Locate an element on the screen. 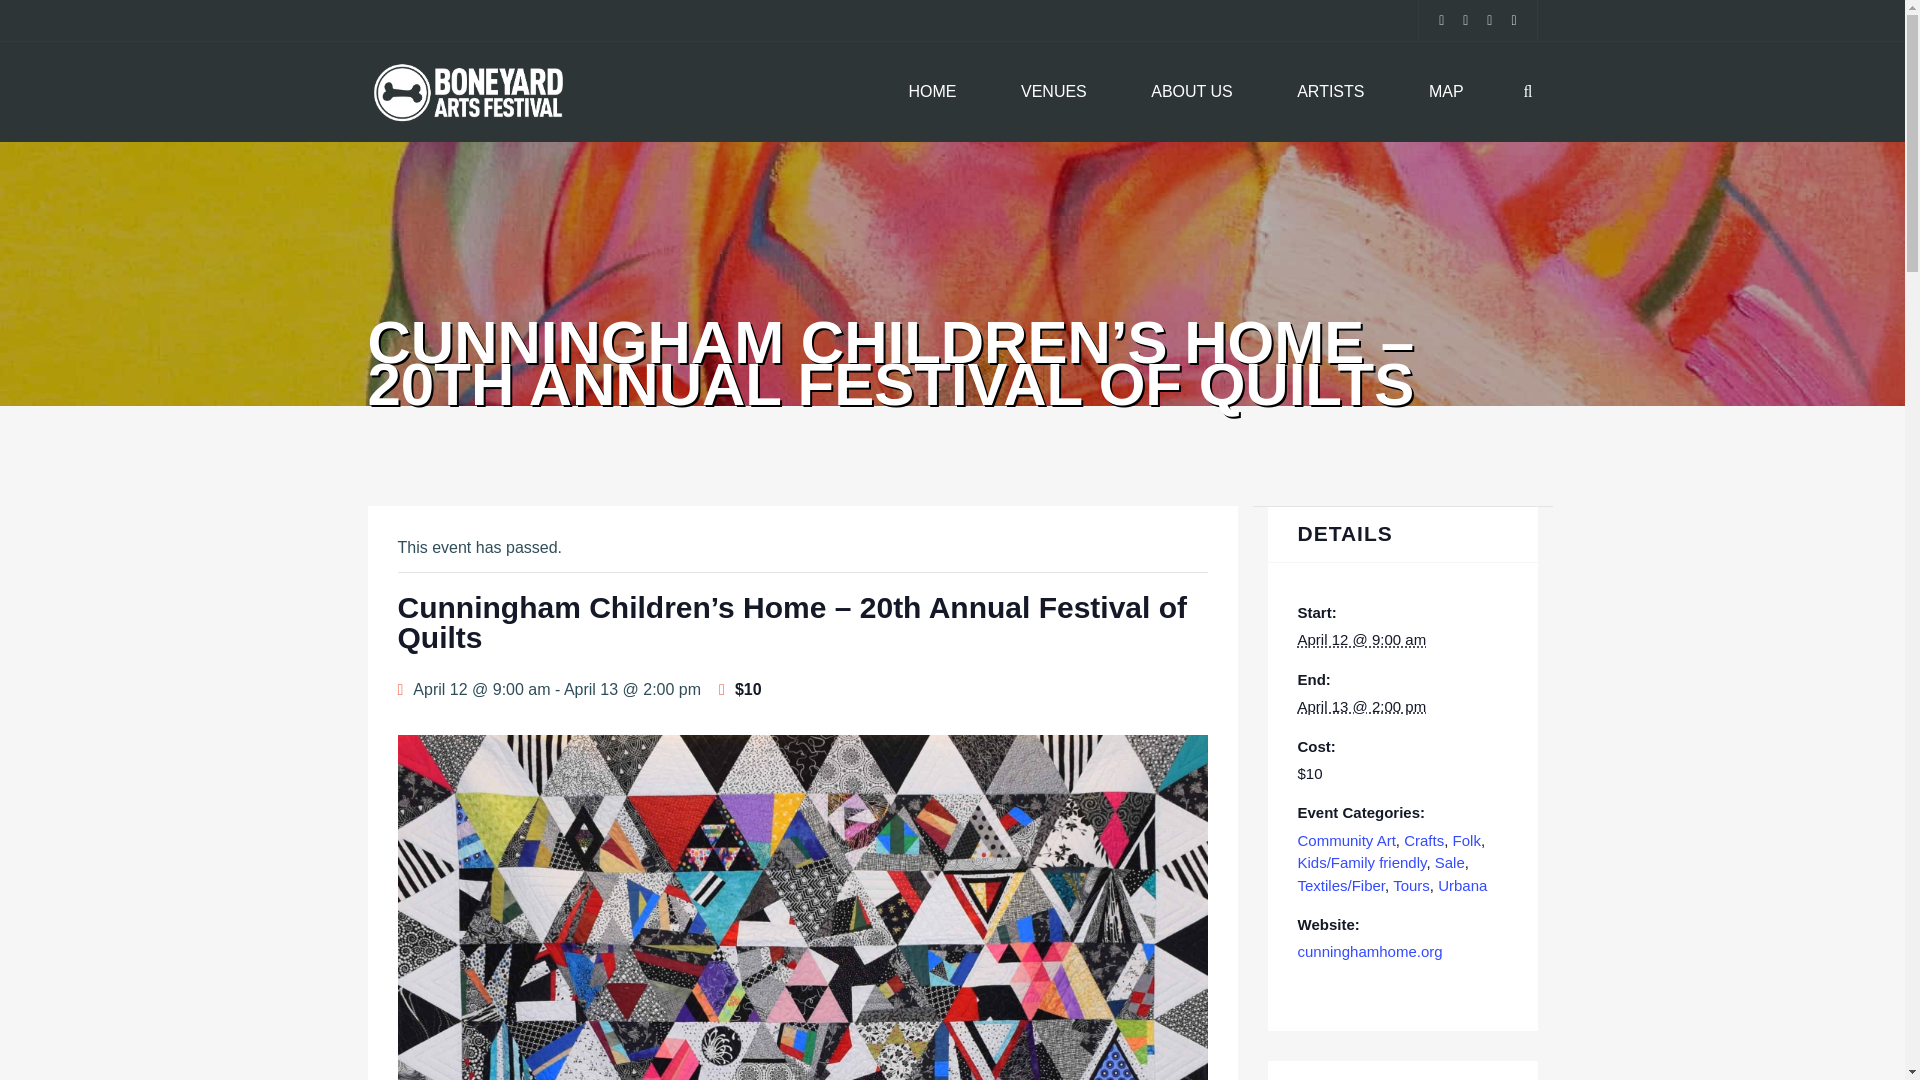  ABOUT US is located at coordinates (1192, 92).